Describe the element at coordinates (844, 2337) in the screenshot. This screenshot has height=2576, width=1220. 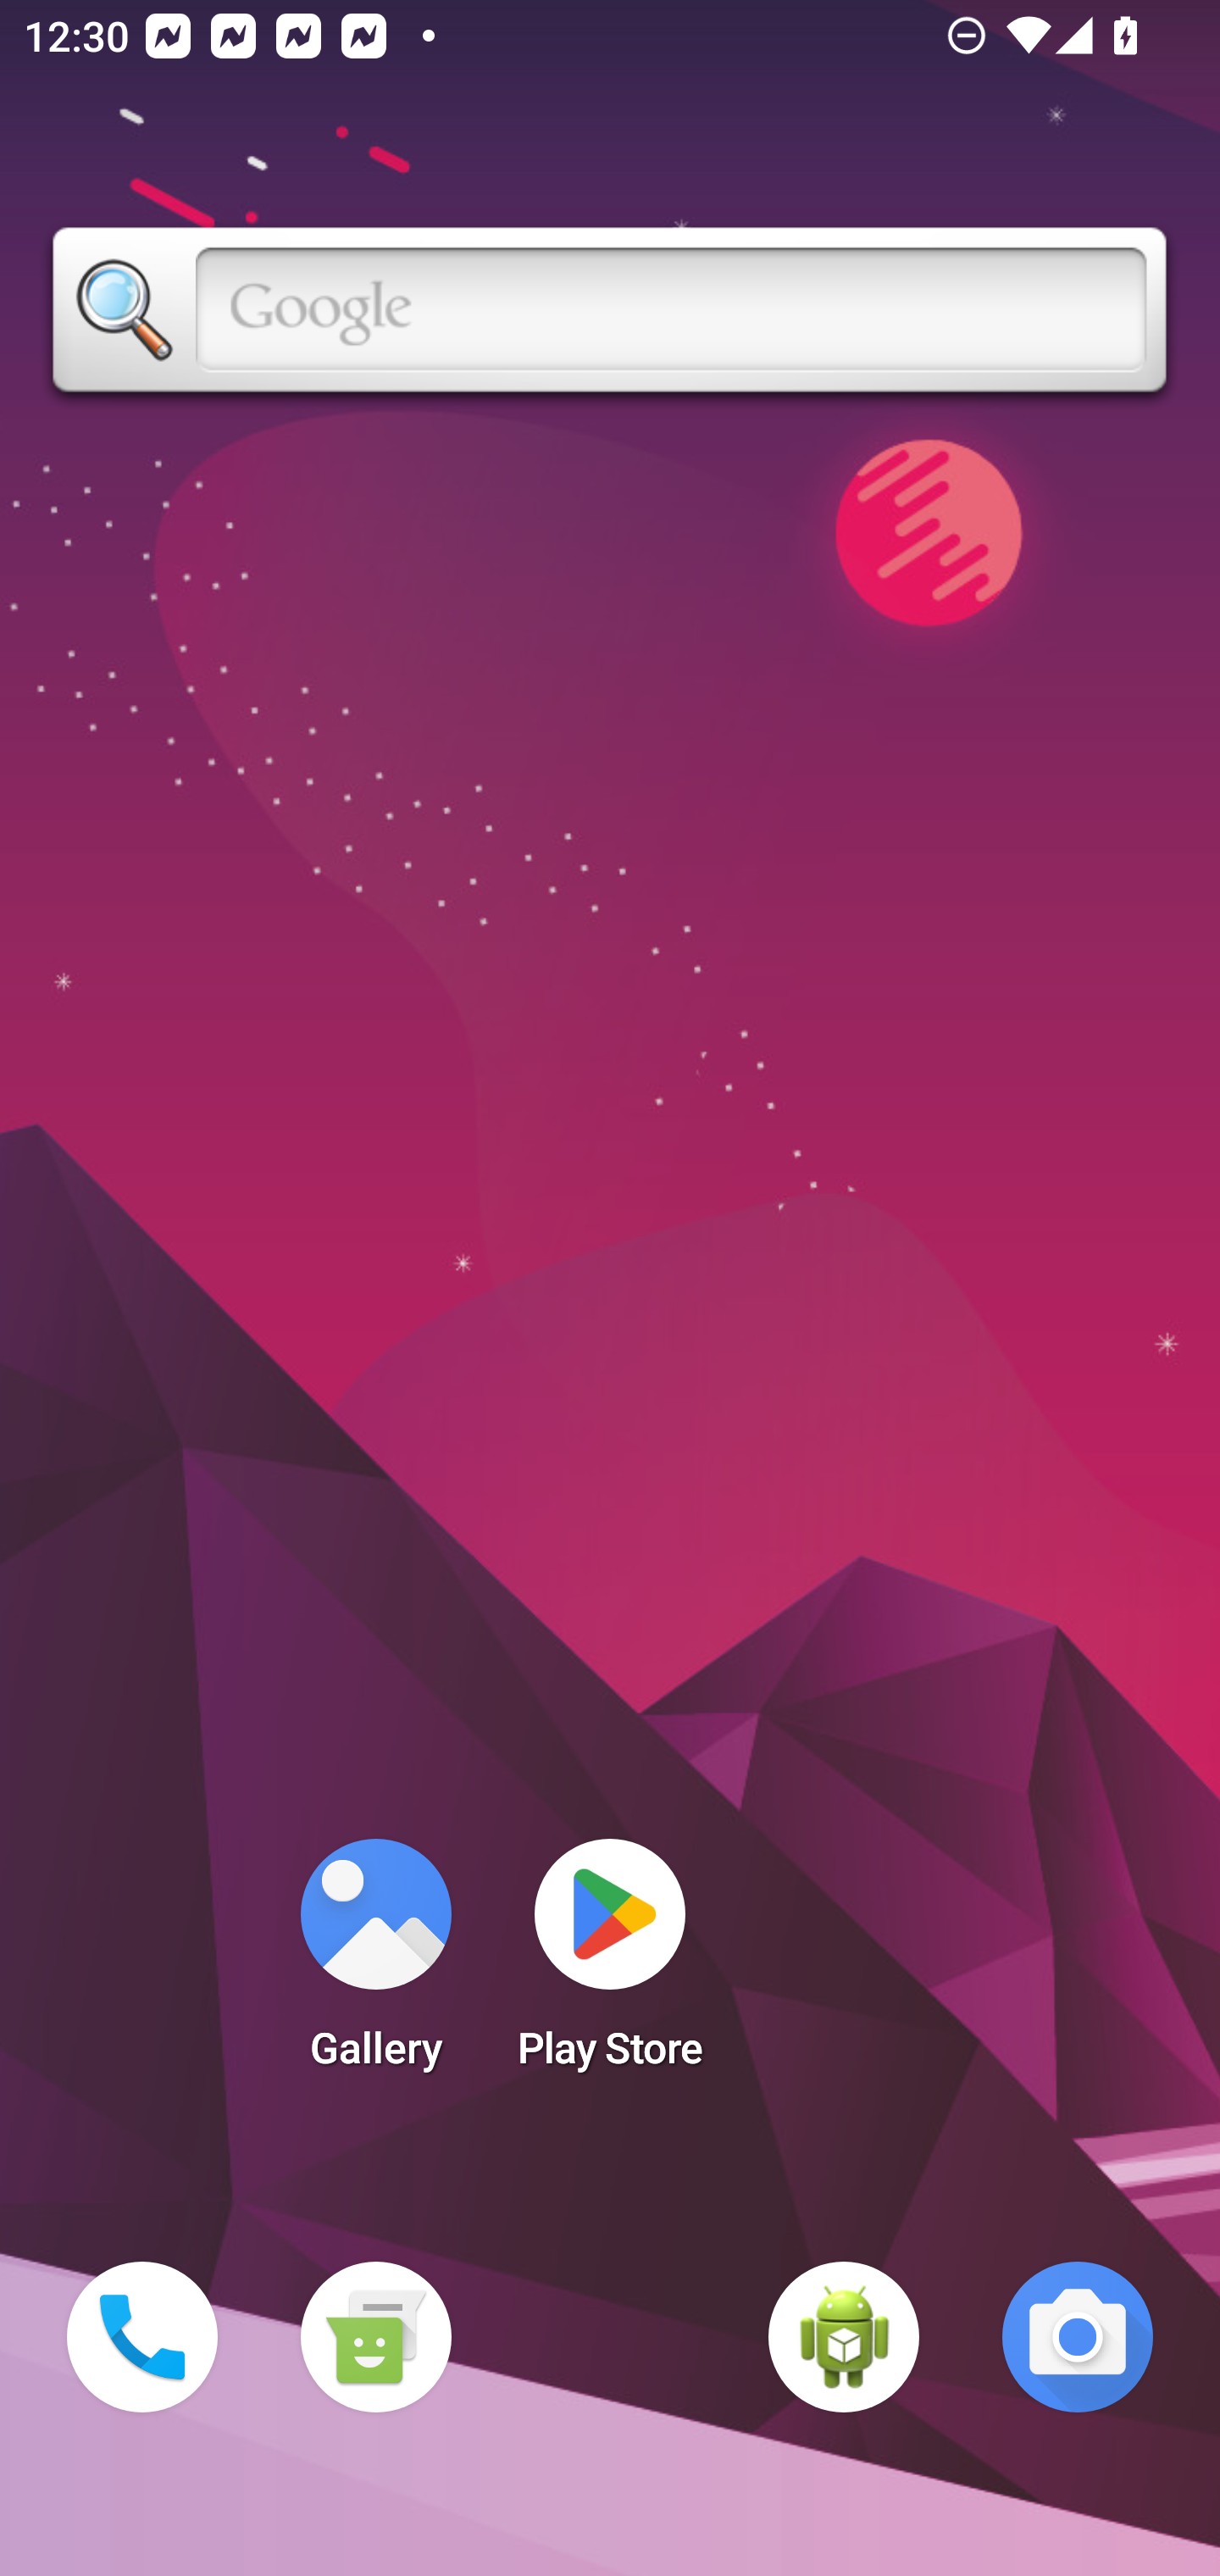
I see `WebView Browser Tester` at that location.